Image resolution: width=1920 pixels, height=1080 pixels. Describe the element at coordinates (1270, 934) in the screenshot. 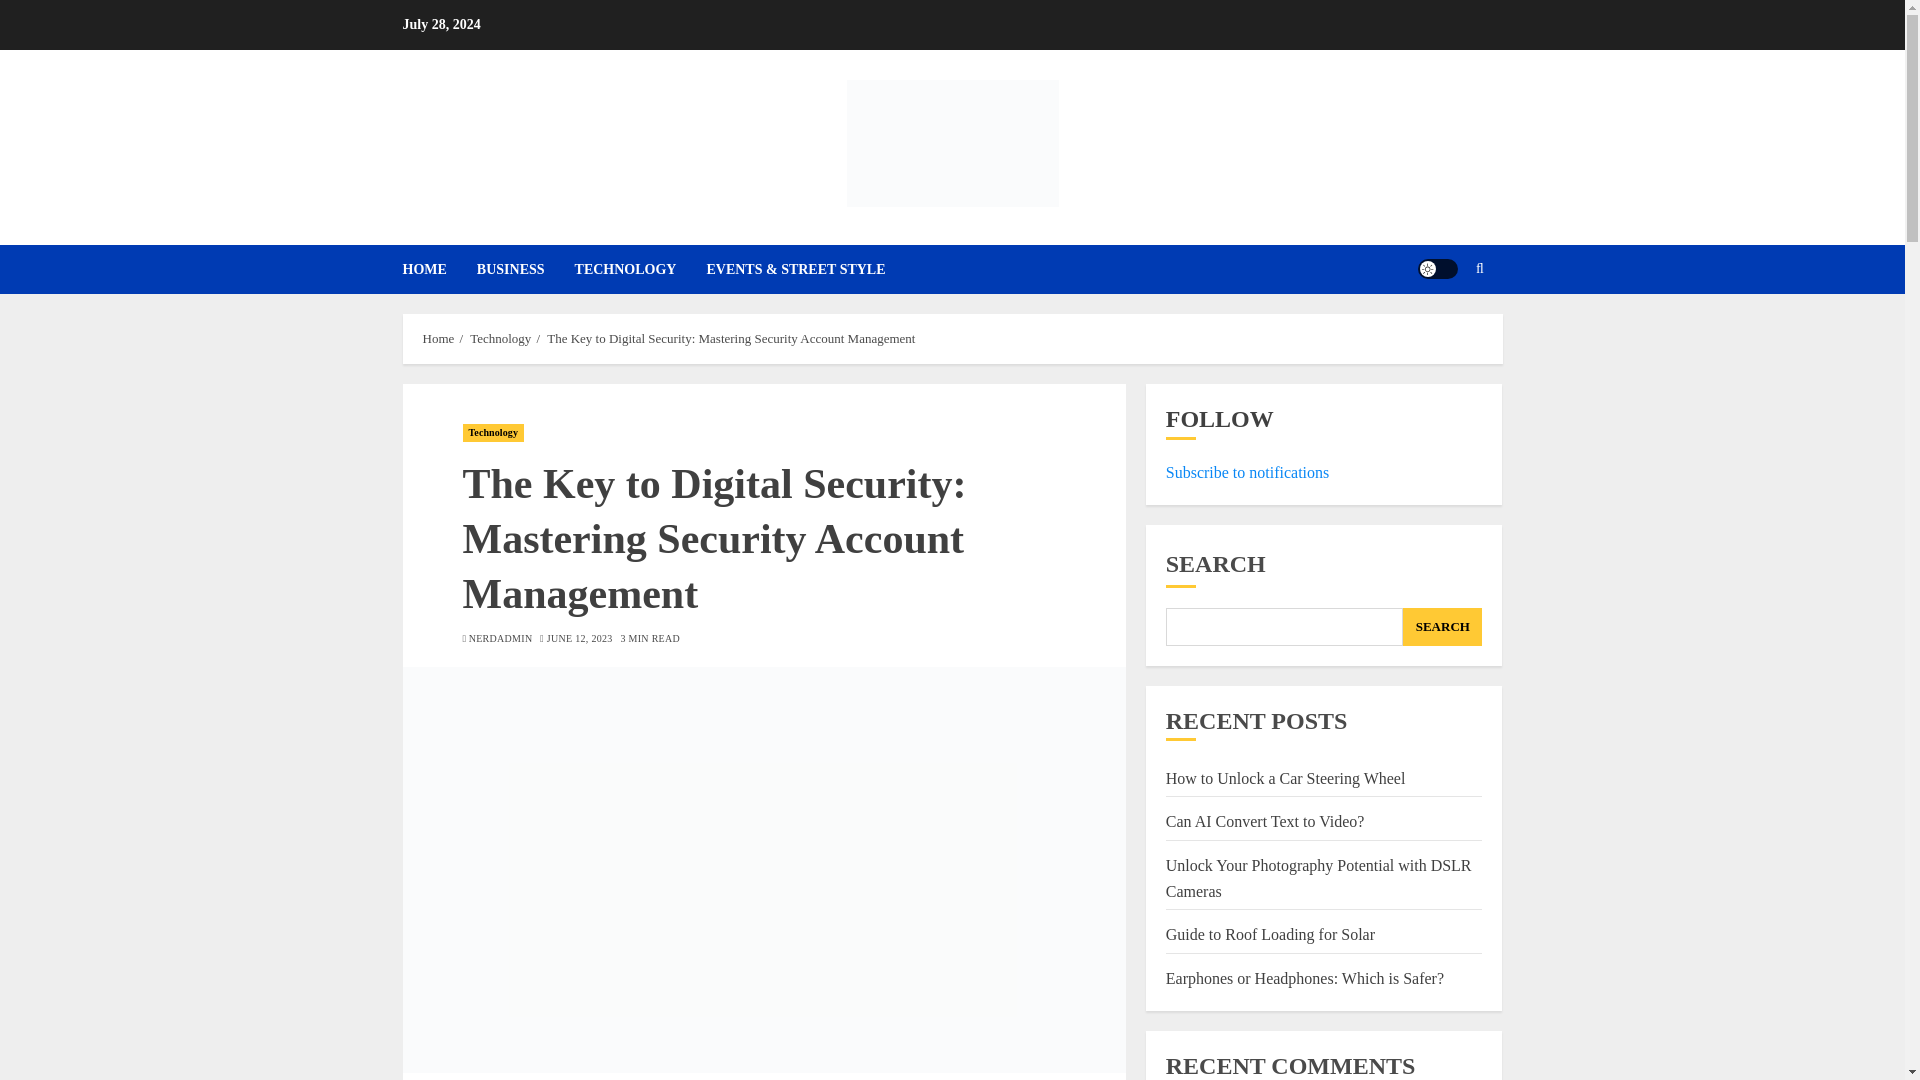

I see `Guide to Roof Loading for Solar` at that location.